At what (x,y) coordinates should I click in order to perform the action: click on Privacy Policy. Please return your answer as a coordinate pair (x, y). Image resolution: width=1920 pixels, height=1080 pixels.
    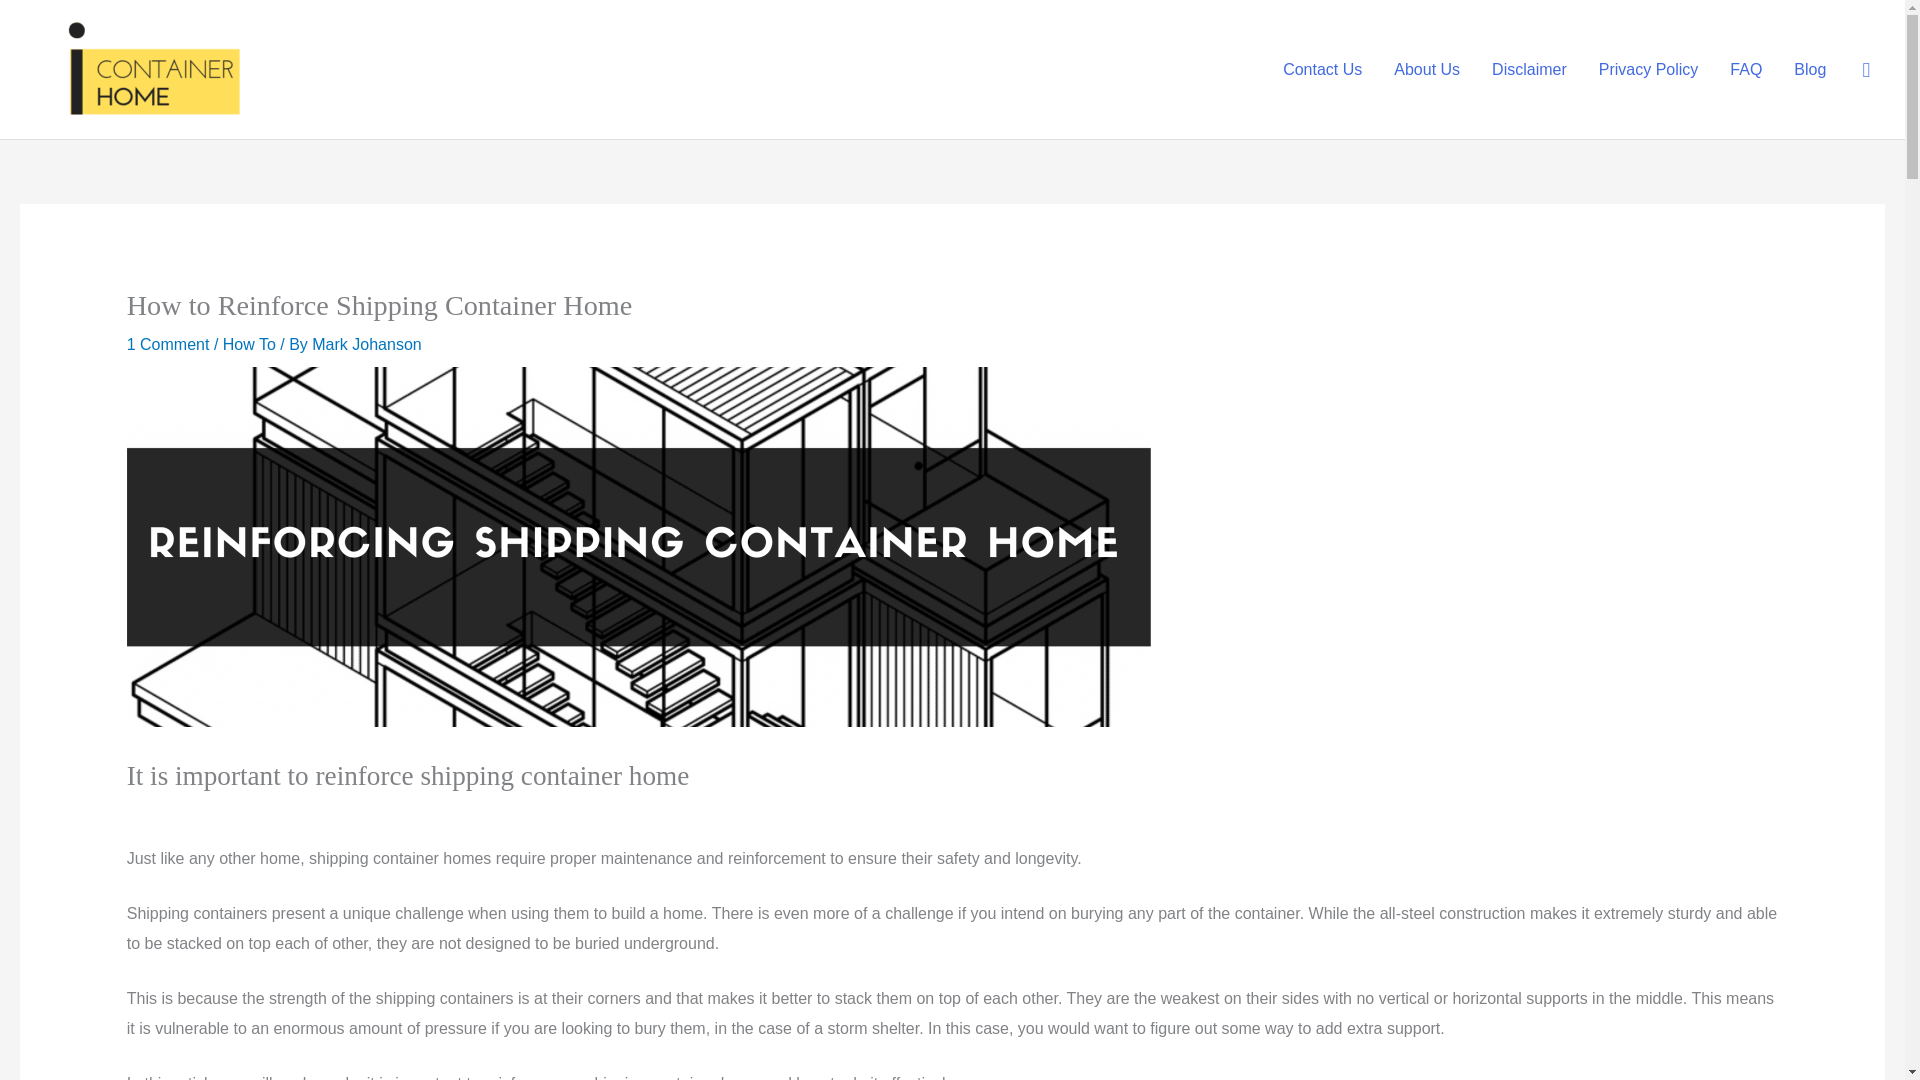
    Looking at the image, I should click on (1648, 68).